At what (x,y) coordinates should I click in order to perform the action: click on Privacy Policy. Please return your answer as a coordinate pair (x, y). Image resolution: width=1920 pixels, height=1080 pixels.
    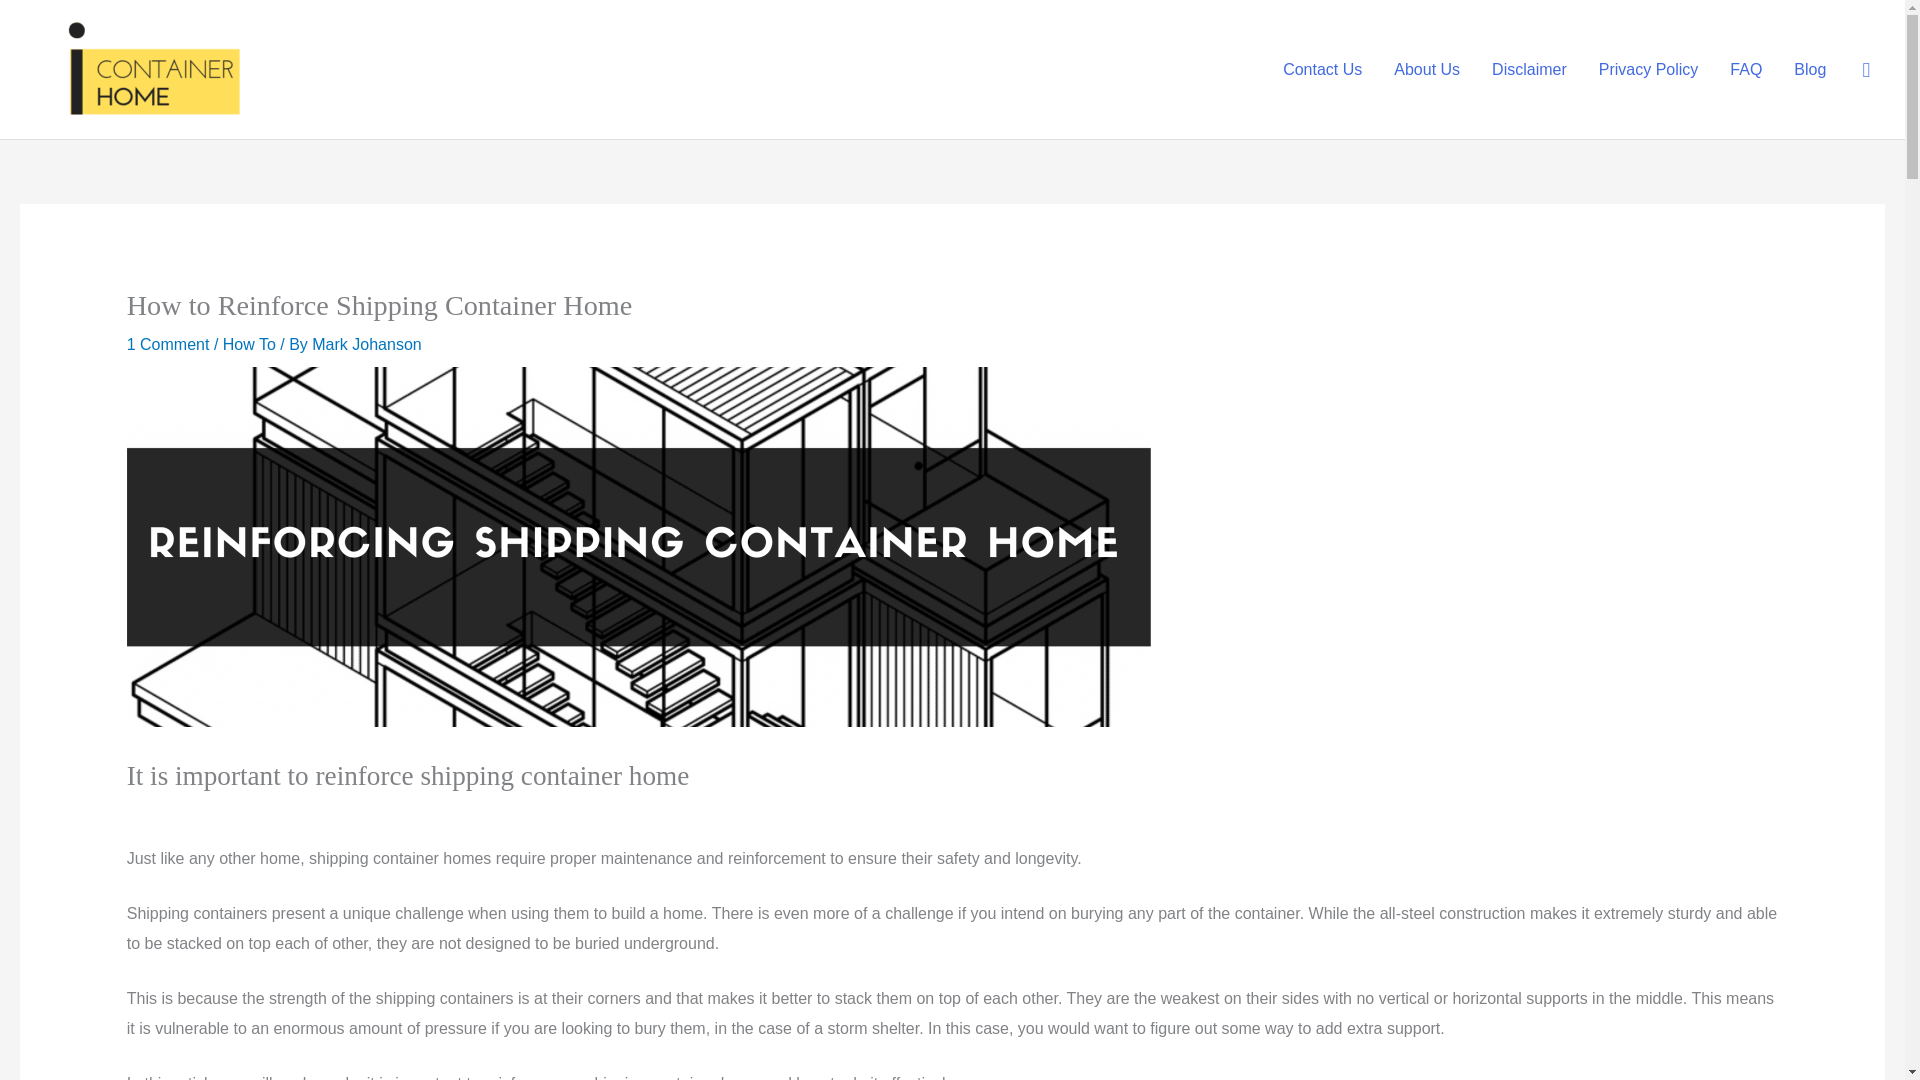
    Looking at the image, I should click on (1648, 68).